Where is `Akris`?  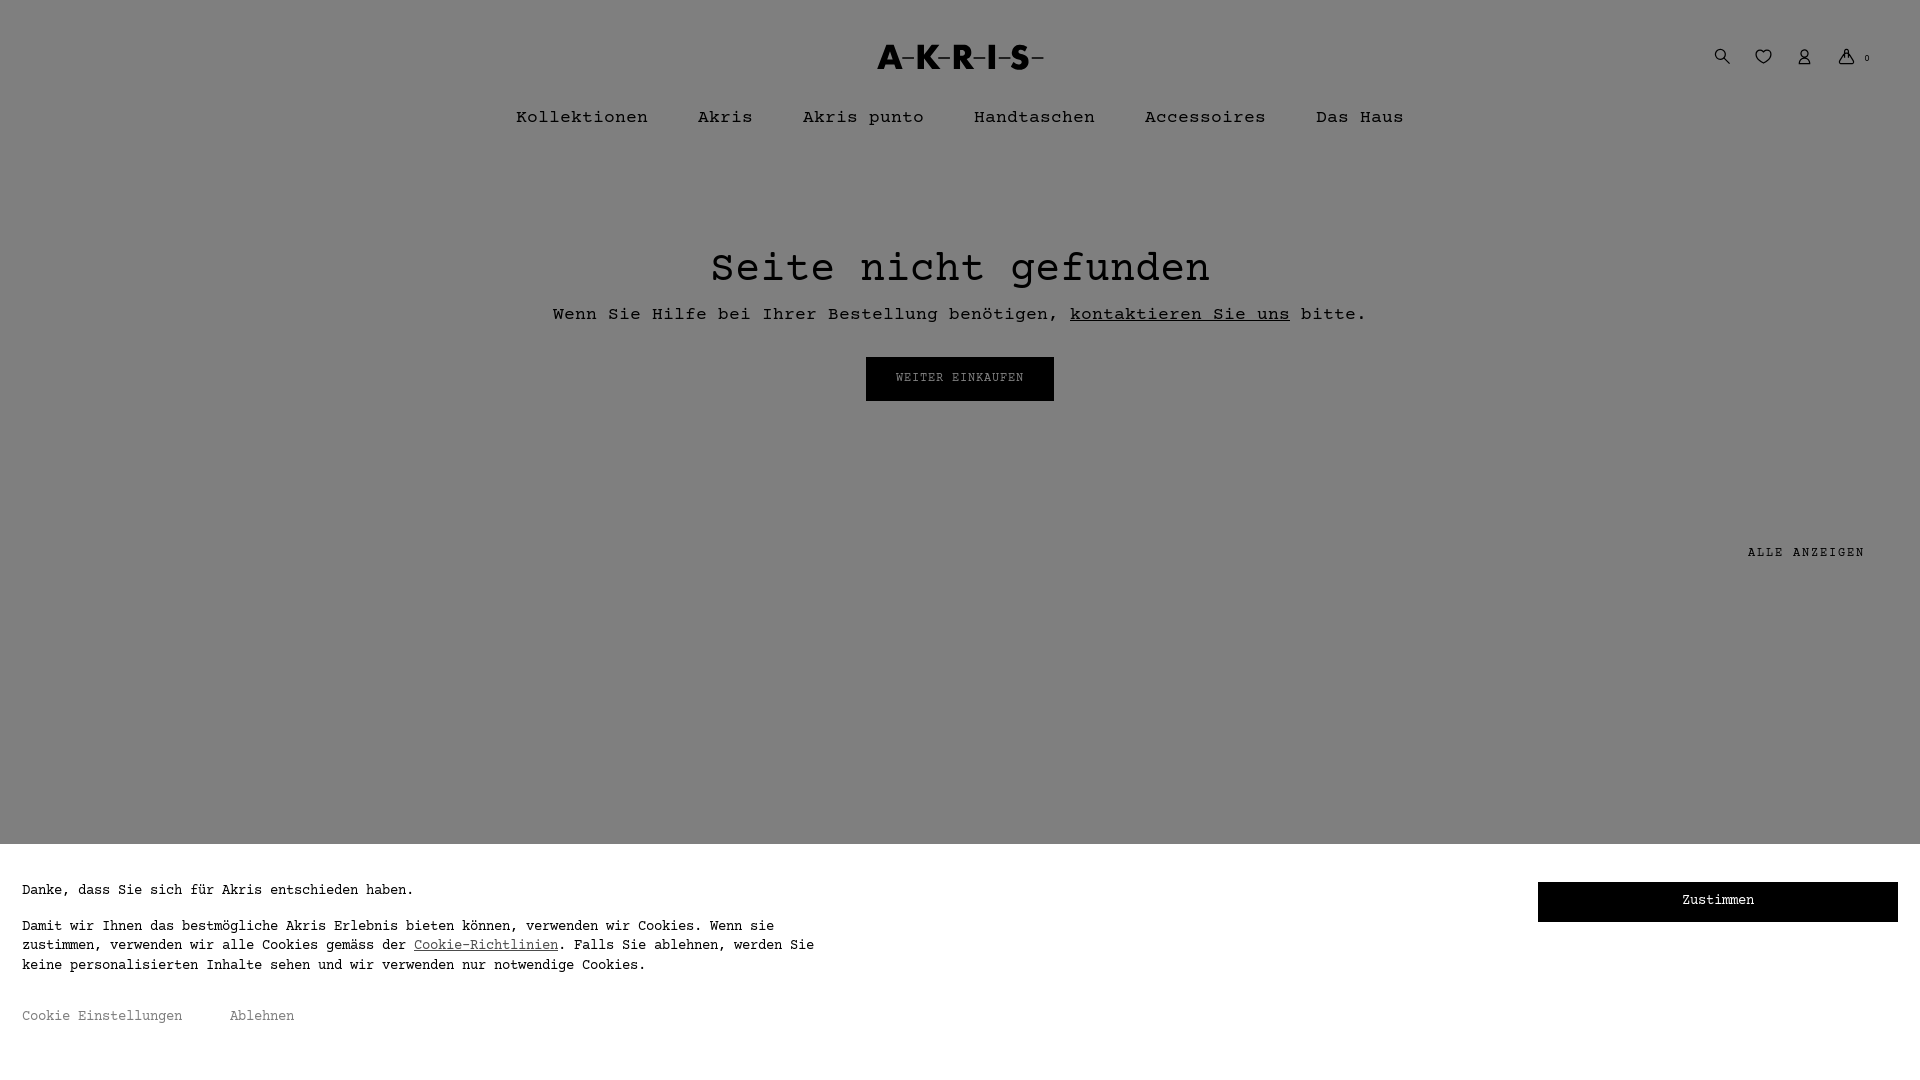 Akris is located at coordinates (726, 126).